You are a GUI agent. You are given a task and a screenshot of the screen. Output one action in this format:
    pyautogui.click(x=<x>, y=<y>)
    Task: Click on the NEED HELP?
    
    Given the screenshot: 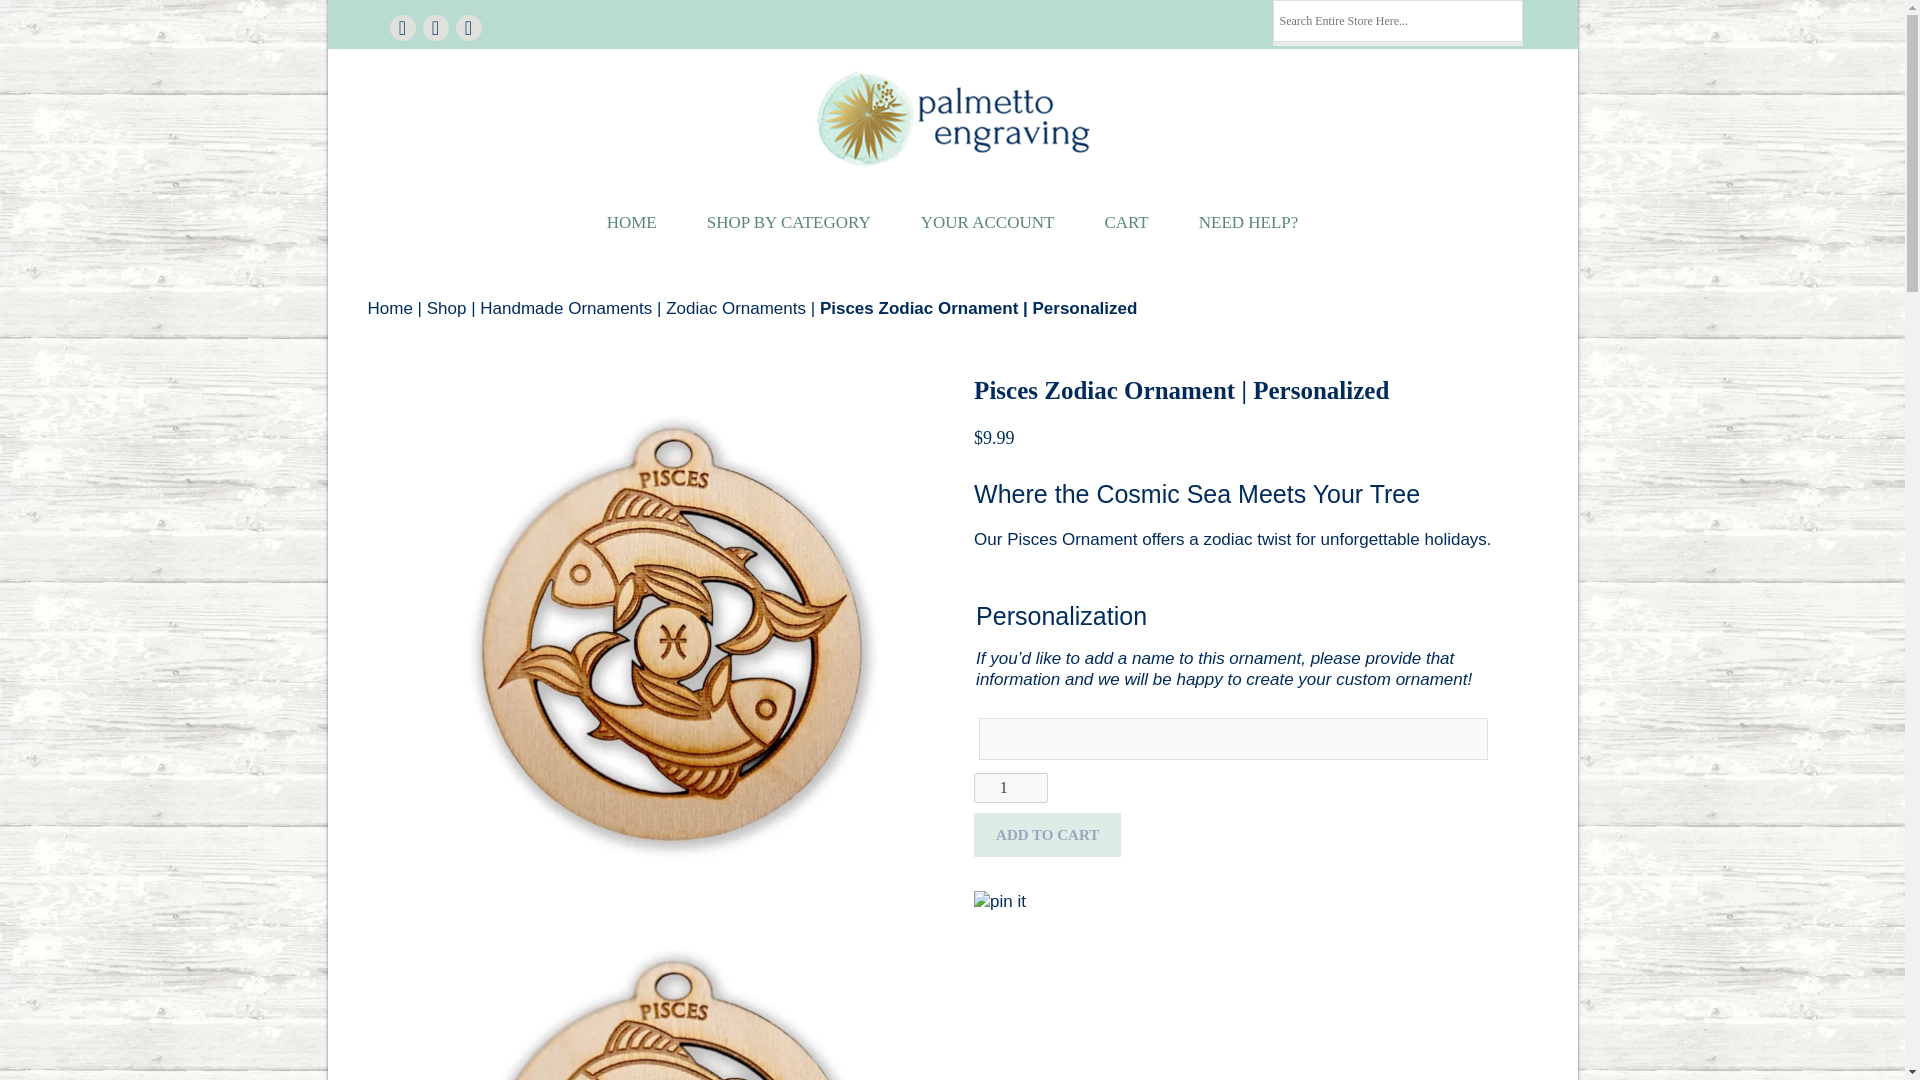 What is the action you would take?
    pyautogui.click(x=1248, y=222)
    